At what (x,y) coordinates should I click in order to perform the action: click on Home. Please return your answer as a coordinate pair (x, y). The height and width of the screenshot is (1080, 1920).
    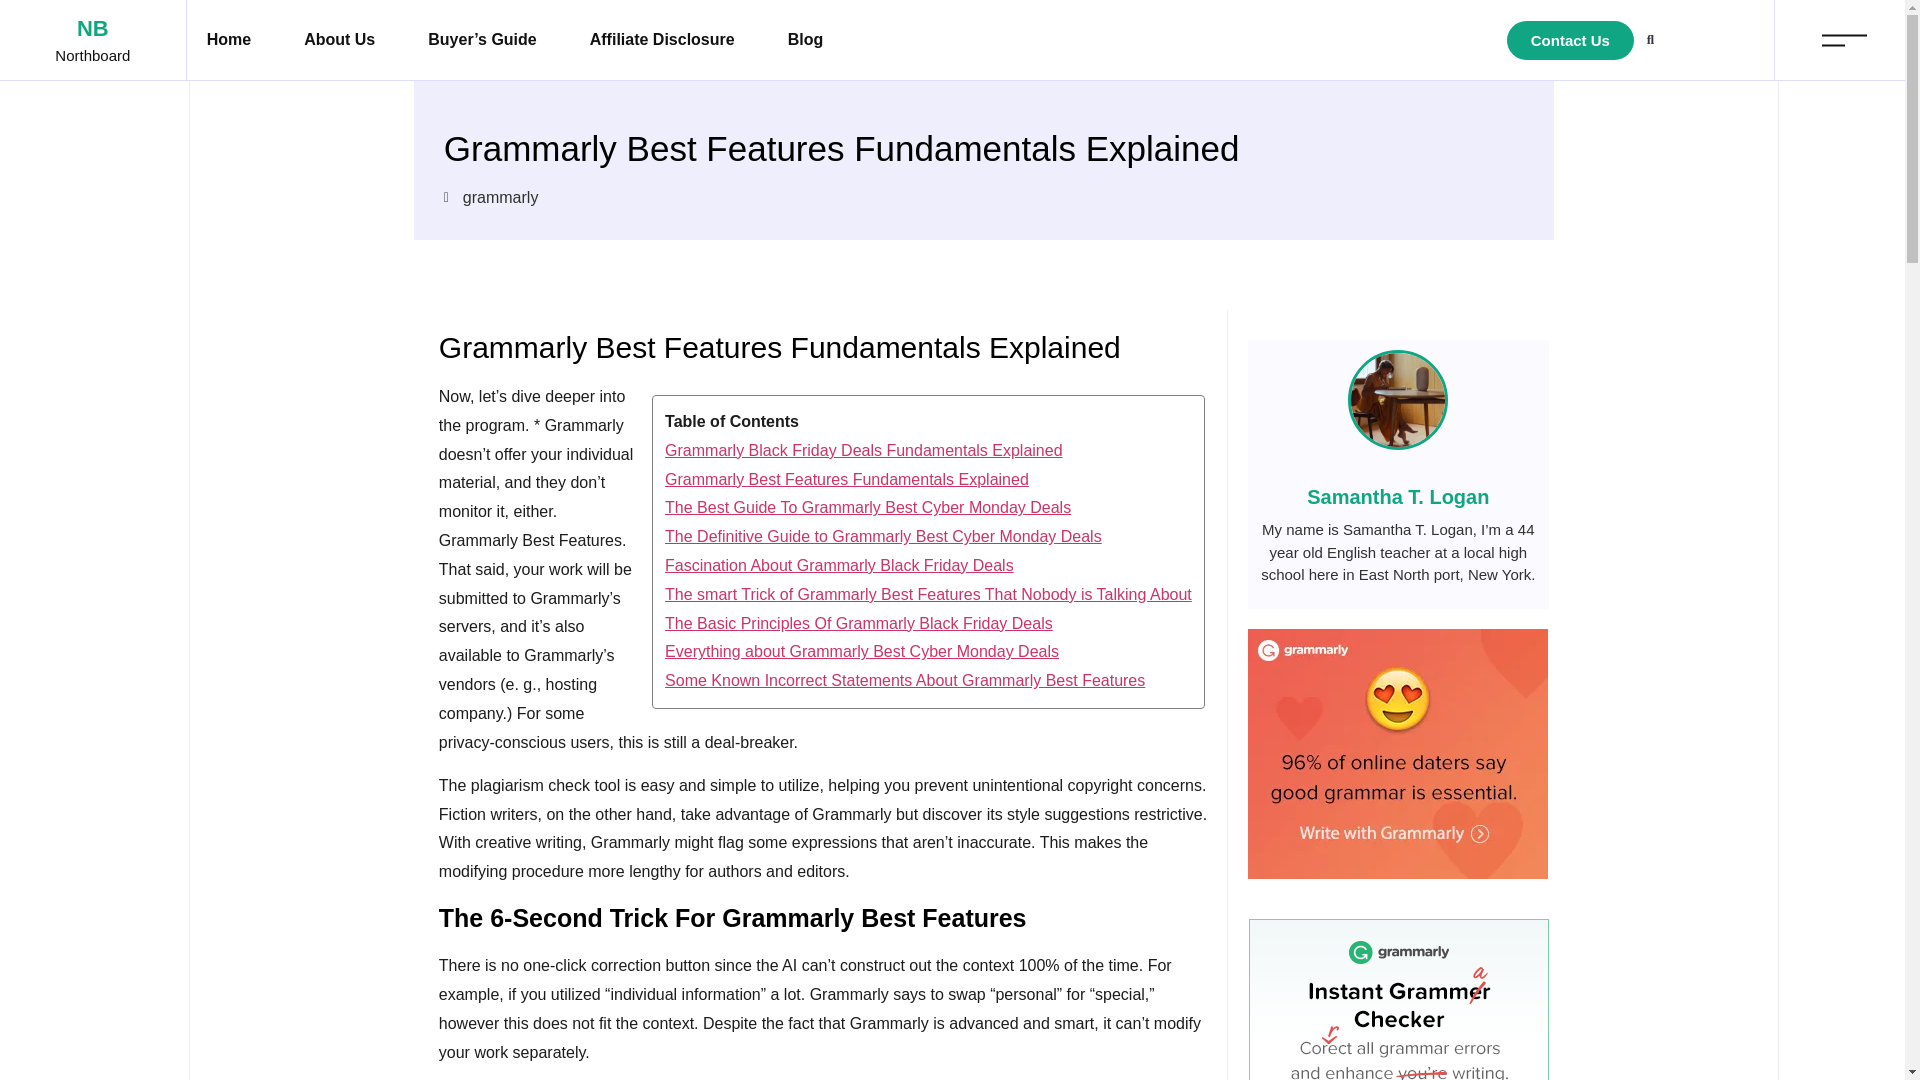
    Looking at the image, I should click on (228, 40).